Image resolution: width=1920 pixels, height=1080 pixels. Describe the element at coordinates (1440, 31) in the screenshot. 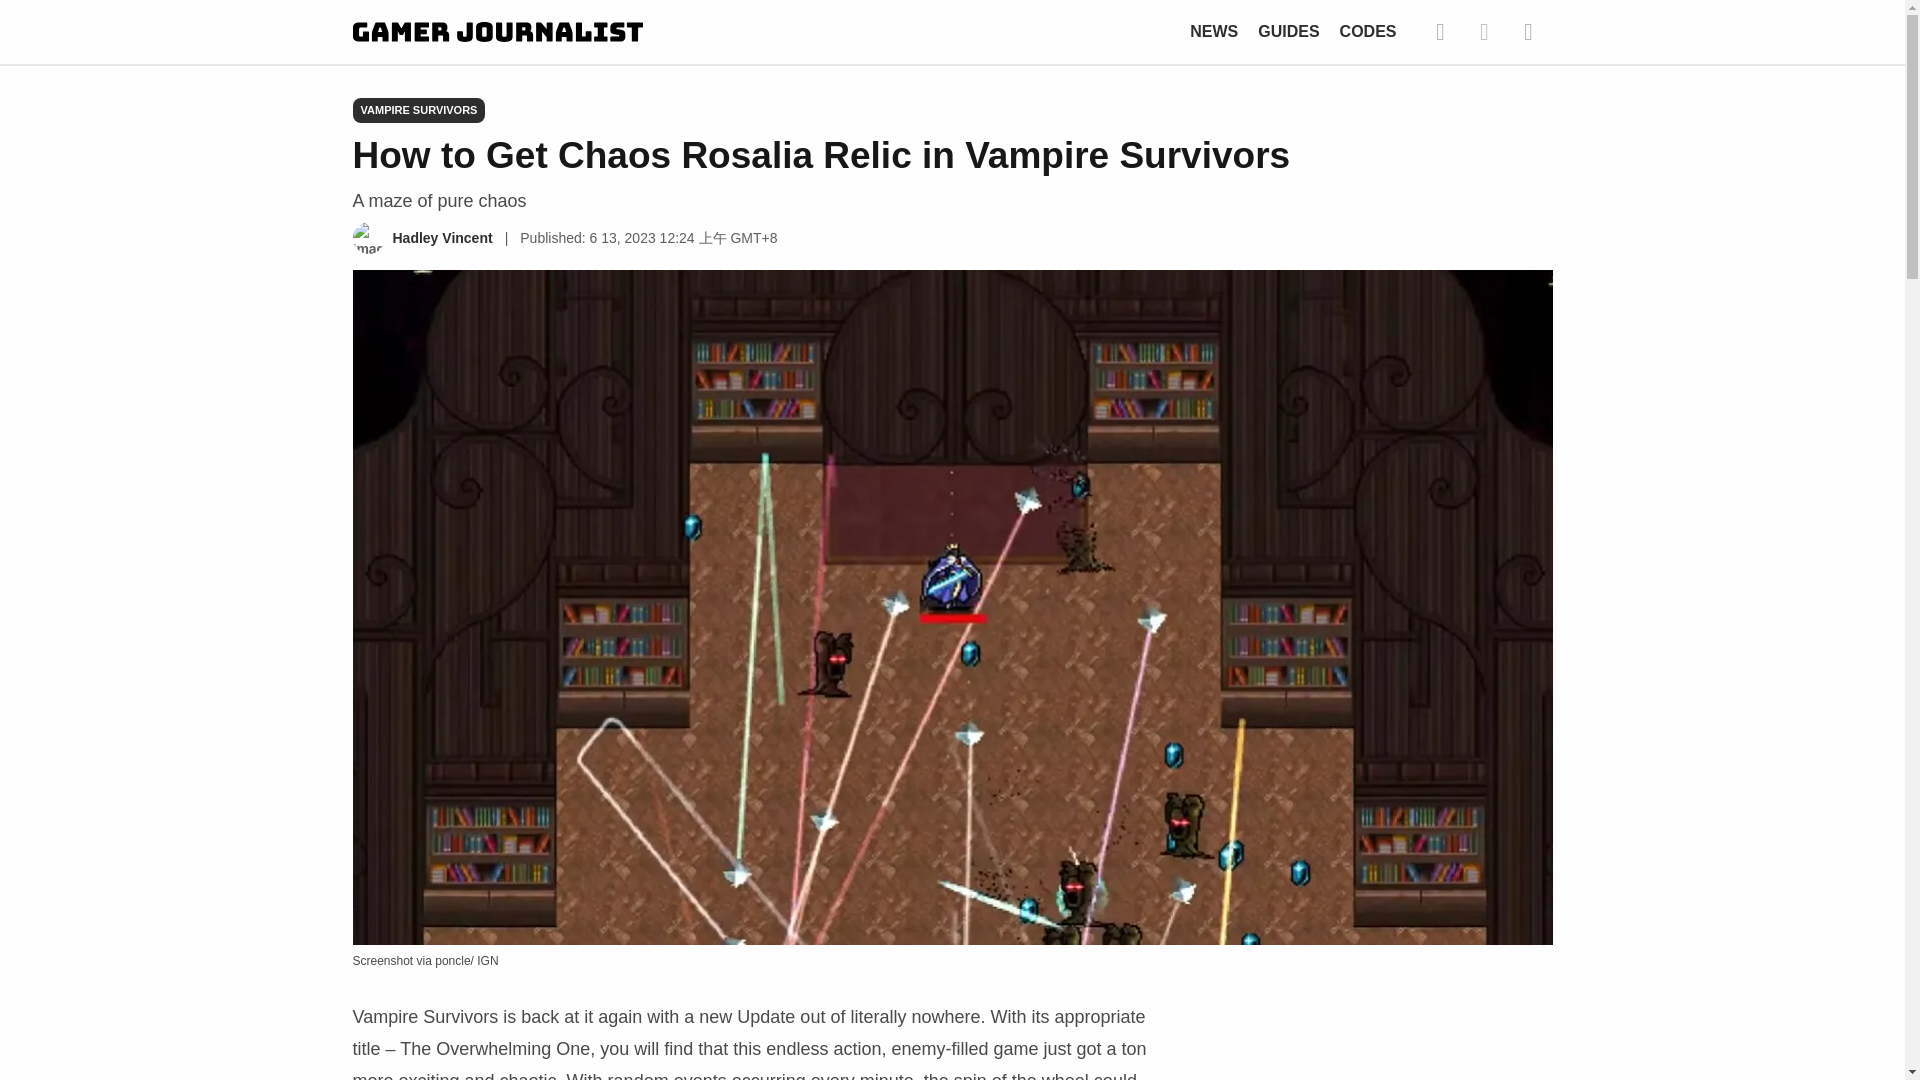

I see `Search` at that location.